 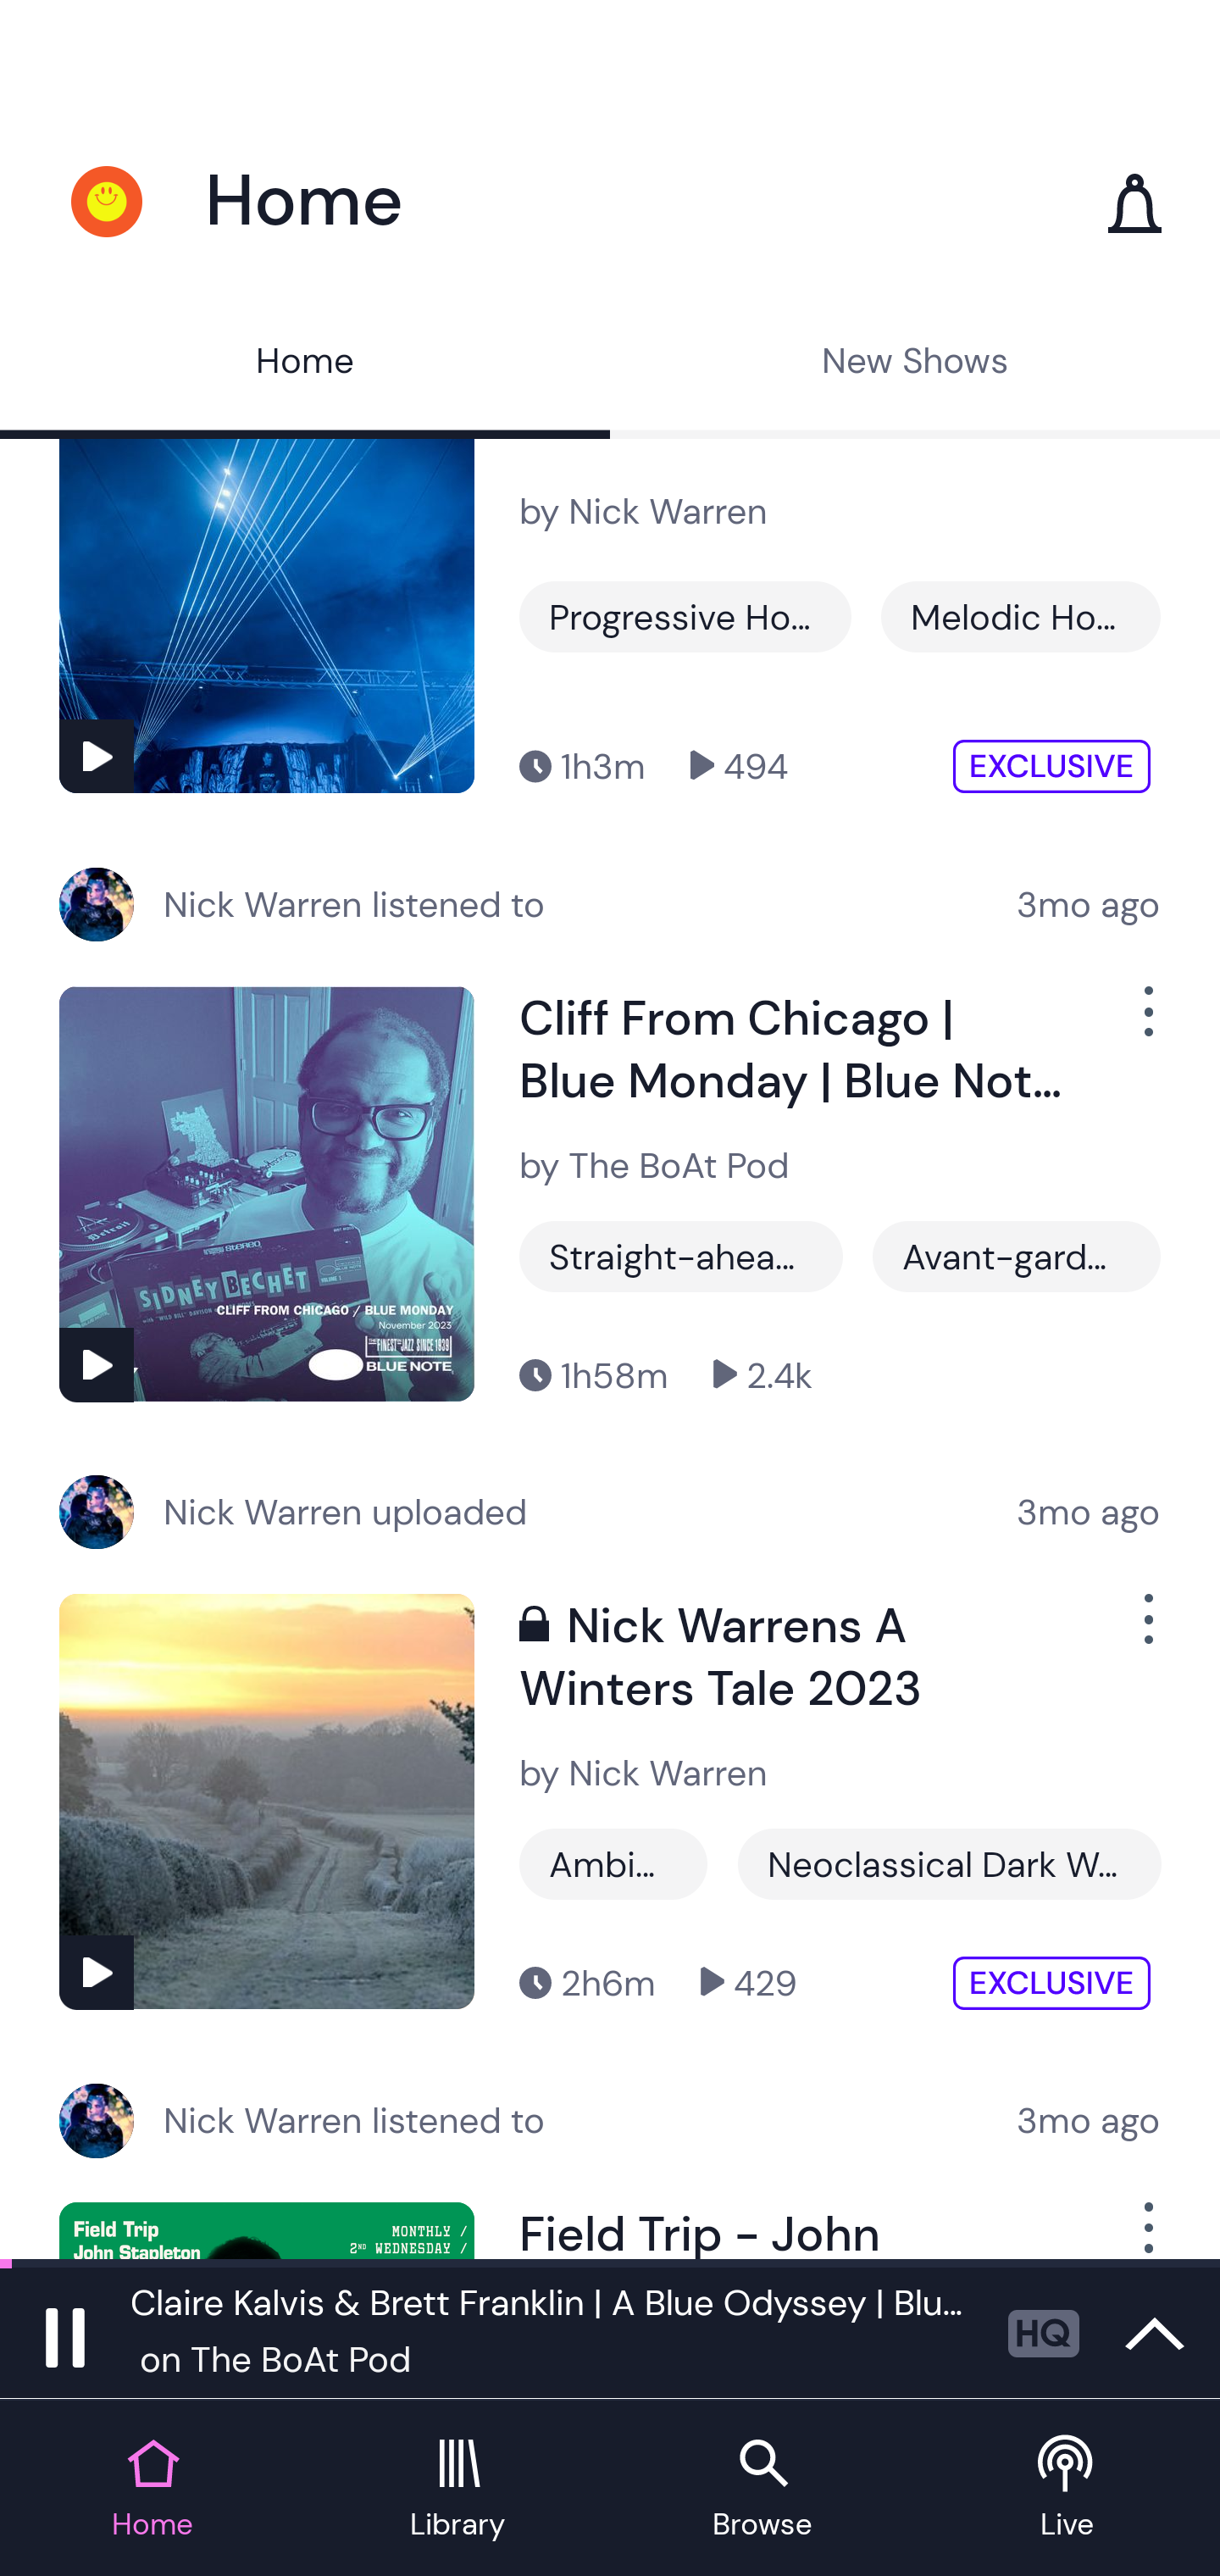 What do you see at coordinates (1145, 1632) in the screenshot?
I see `Show Options Menu Button` at bounding box center [1145, 1632].